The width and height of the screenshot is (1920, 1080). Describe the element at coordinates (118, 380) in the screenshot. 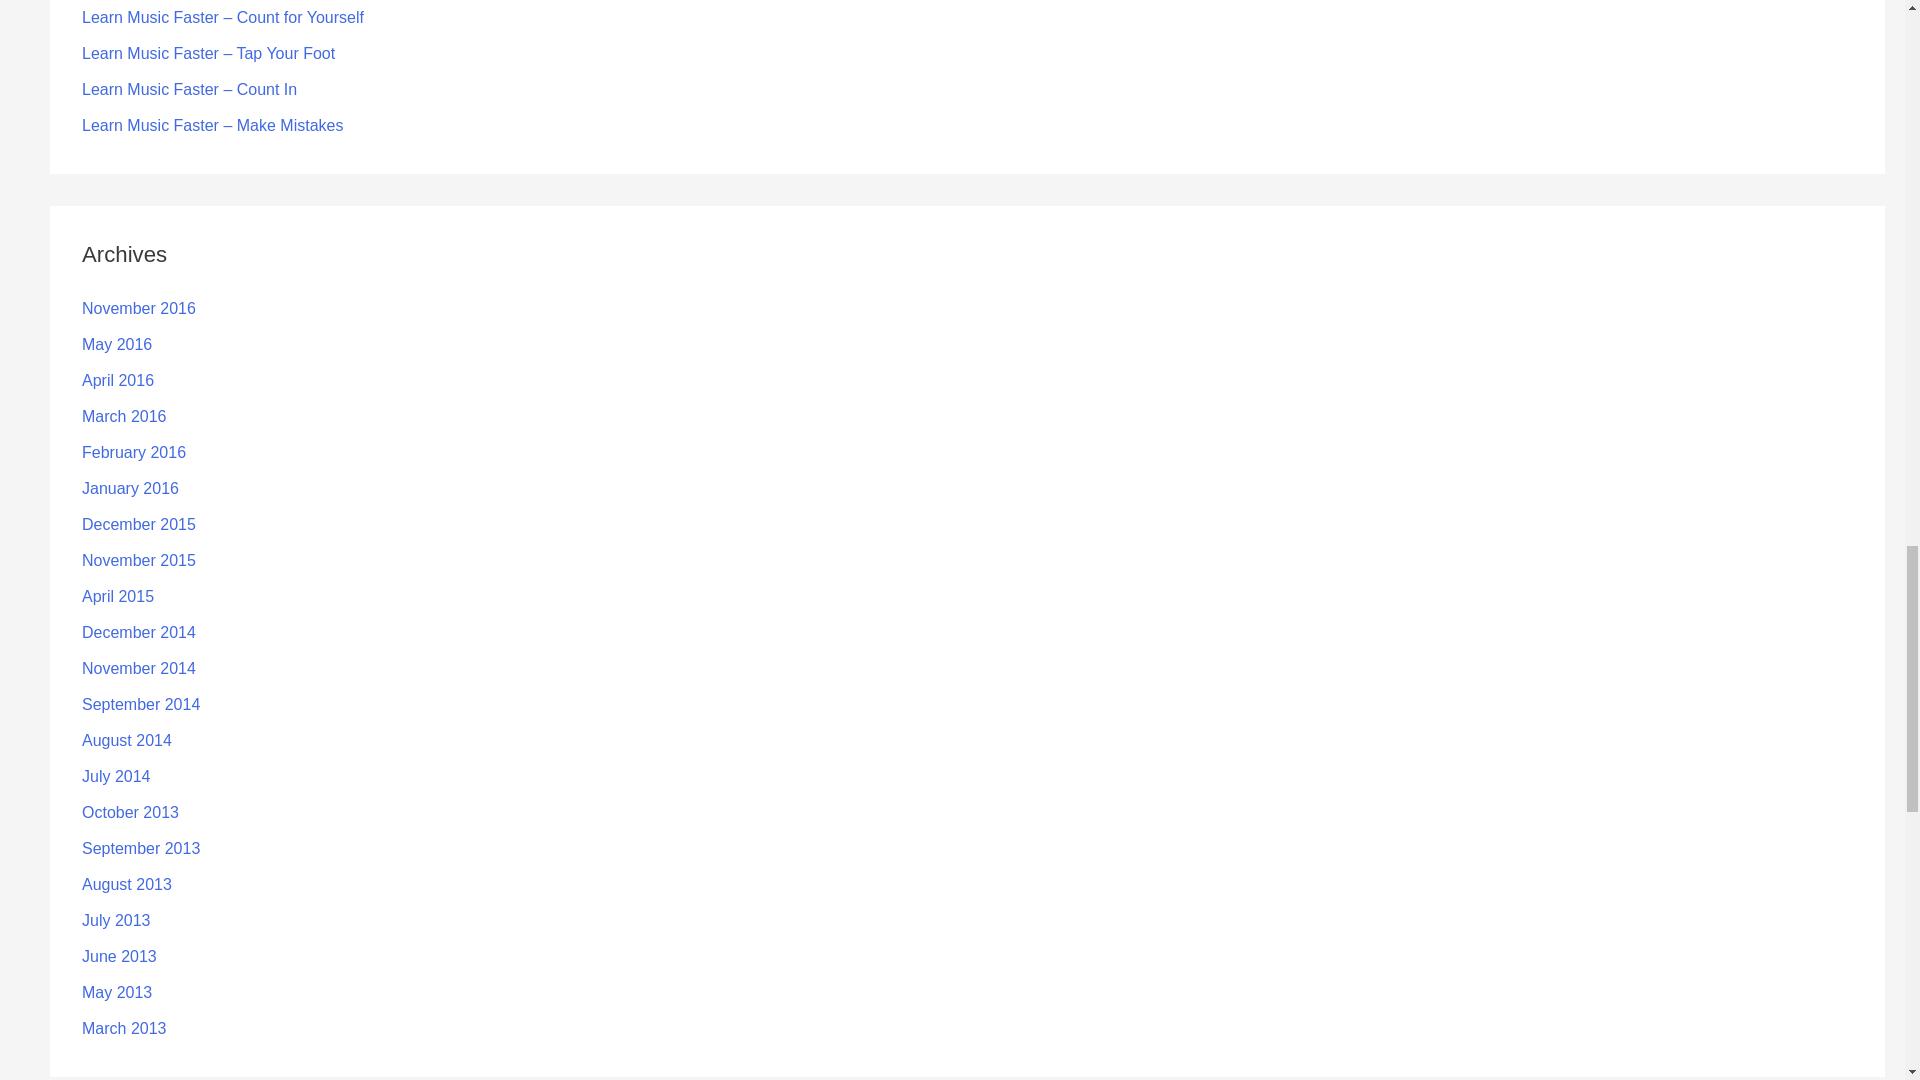

I see `April 2016` at that location.